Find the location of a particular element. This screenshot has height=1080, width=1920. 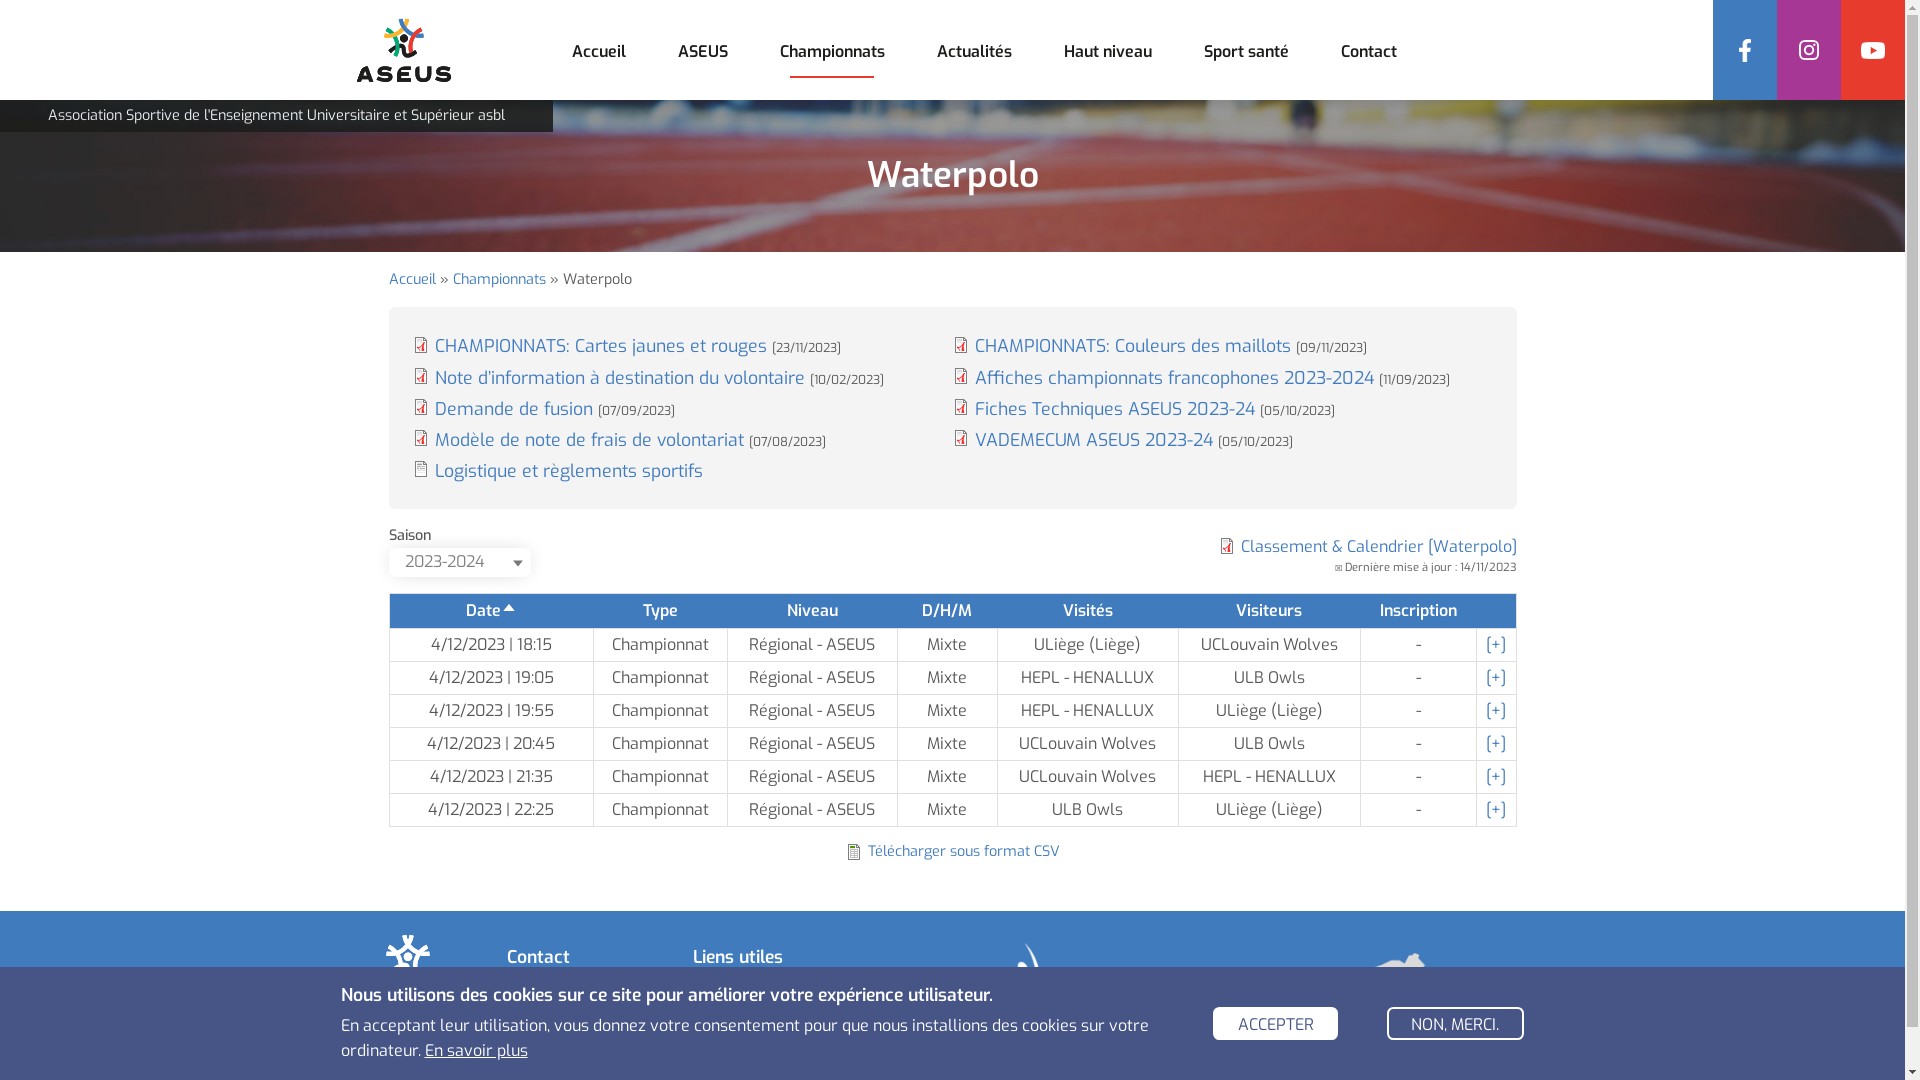

Instagram is located at coordinates (408, 1034).